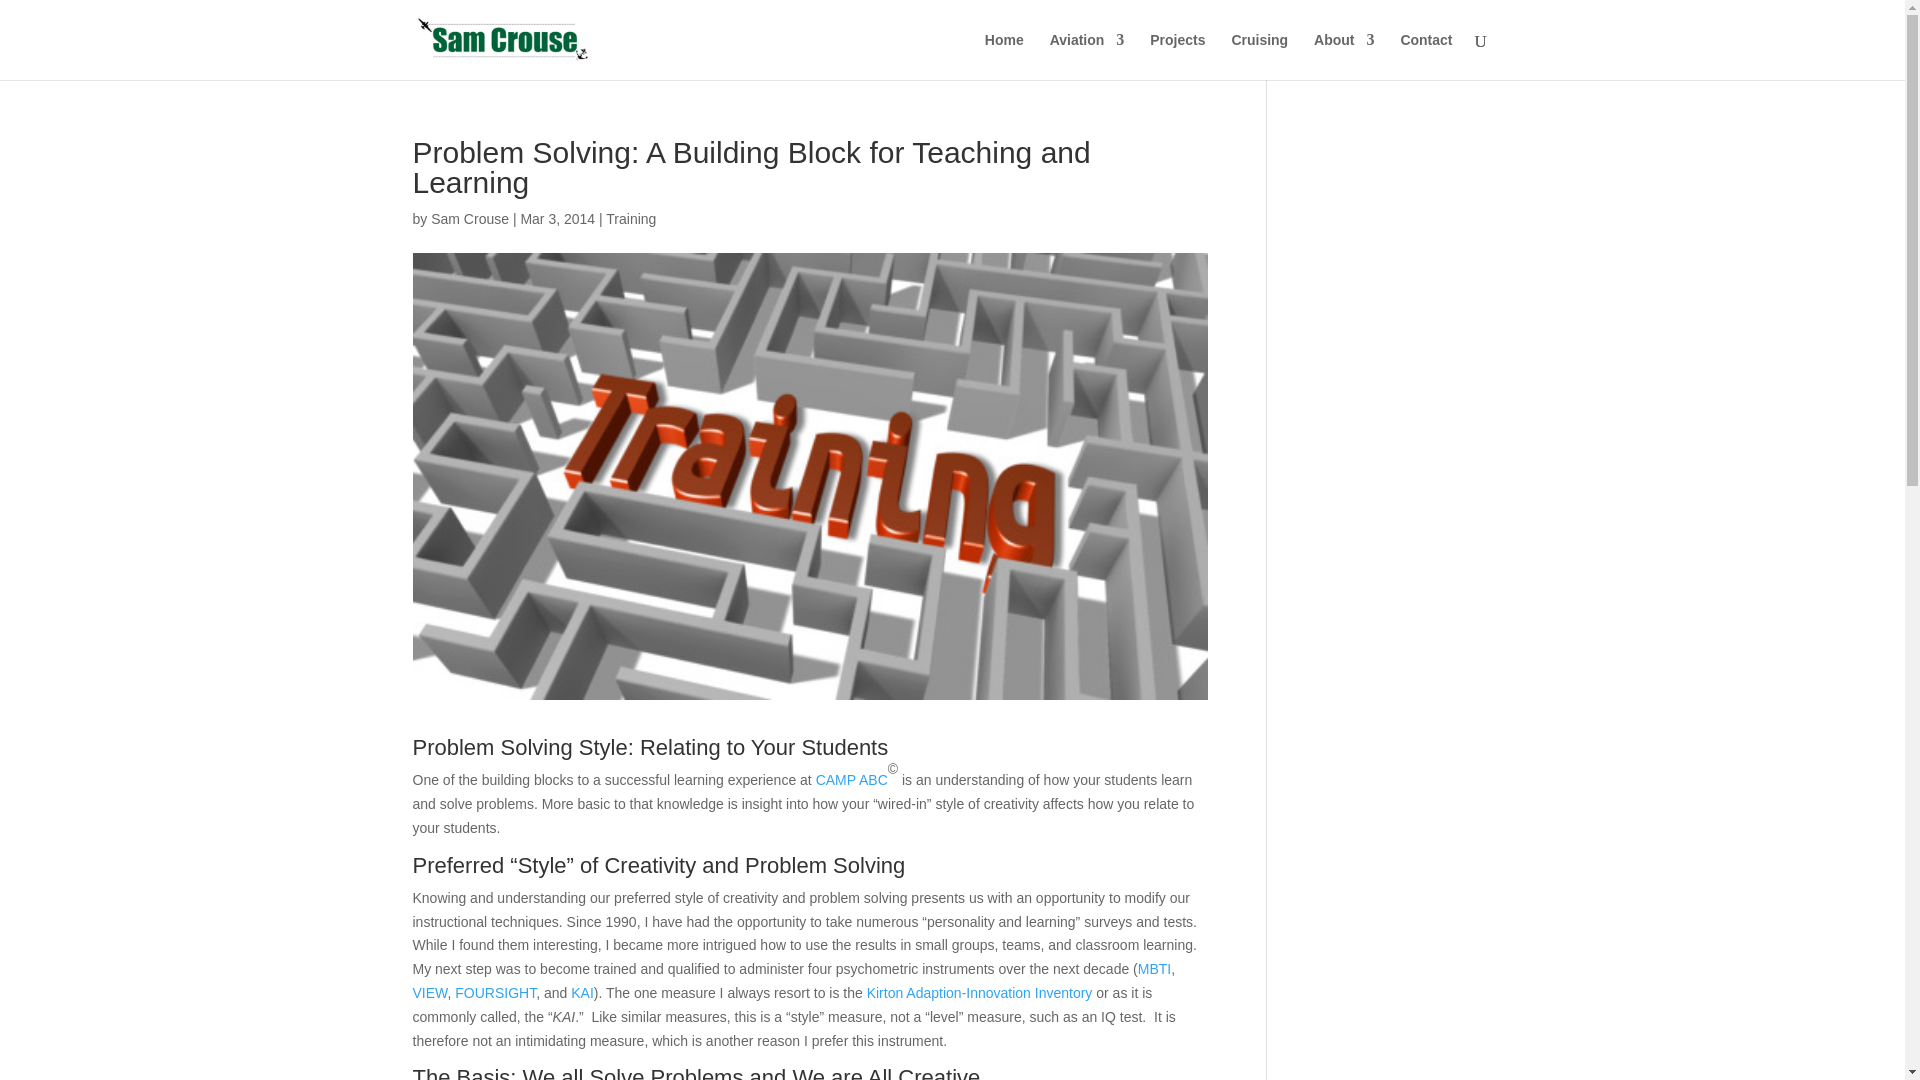  What do you see at coordinates (1088, 56) in the screenshot?
I see `Aviation` at bounding box center [1088, 56].